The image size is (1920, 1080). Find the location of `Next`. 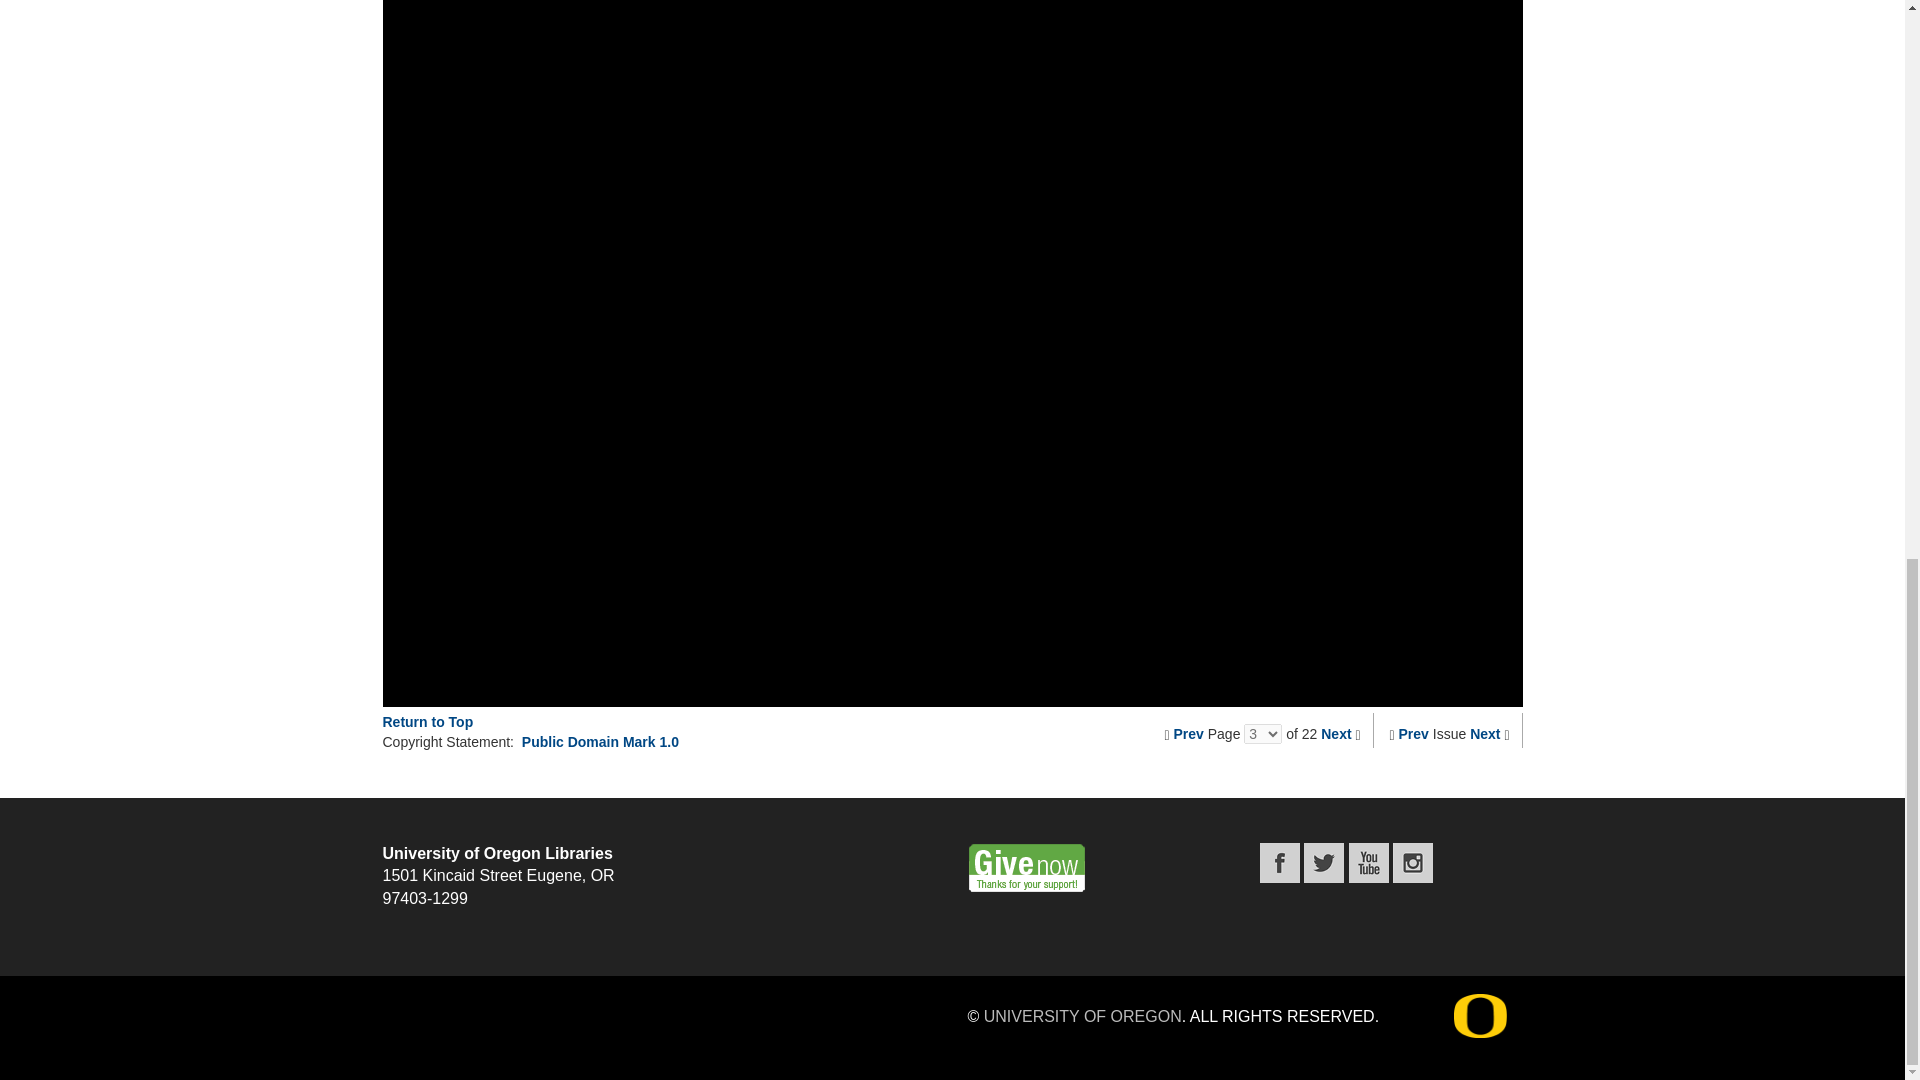

Next is located at coordinates (1336, 733).